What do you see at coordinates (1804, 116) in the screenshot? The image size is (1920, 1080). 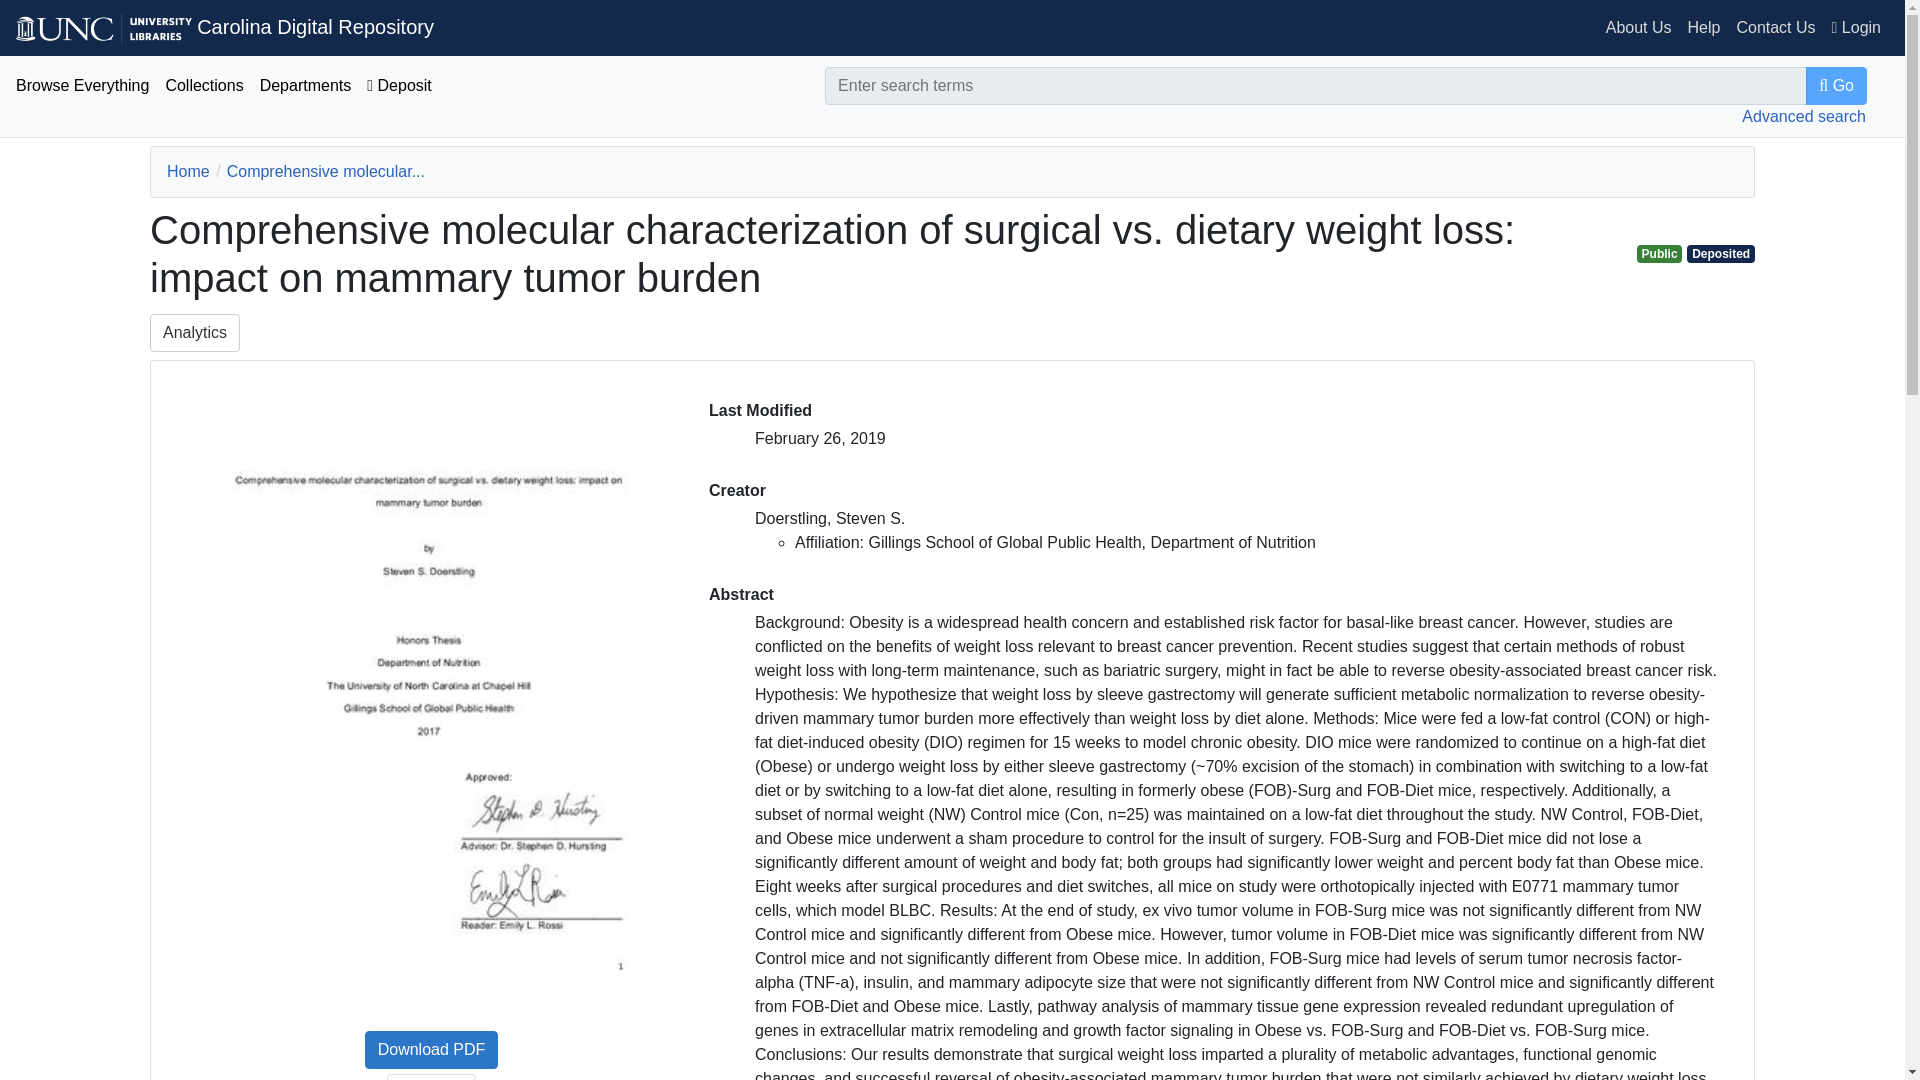 I see `Advanced search` at bounding box center [1804, 116].